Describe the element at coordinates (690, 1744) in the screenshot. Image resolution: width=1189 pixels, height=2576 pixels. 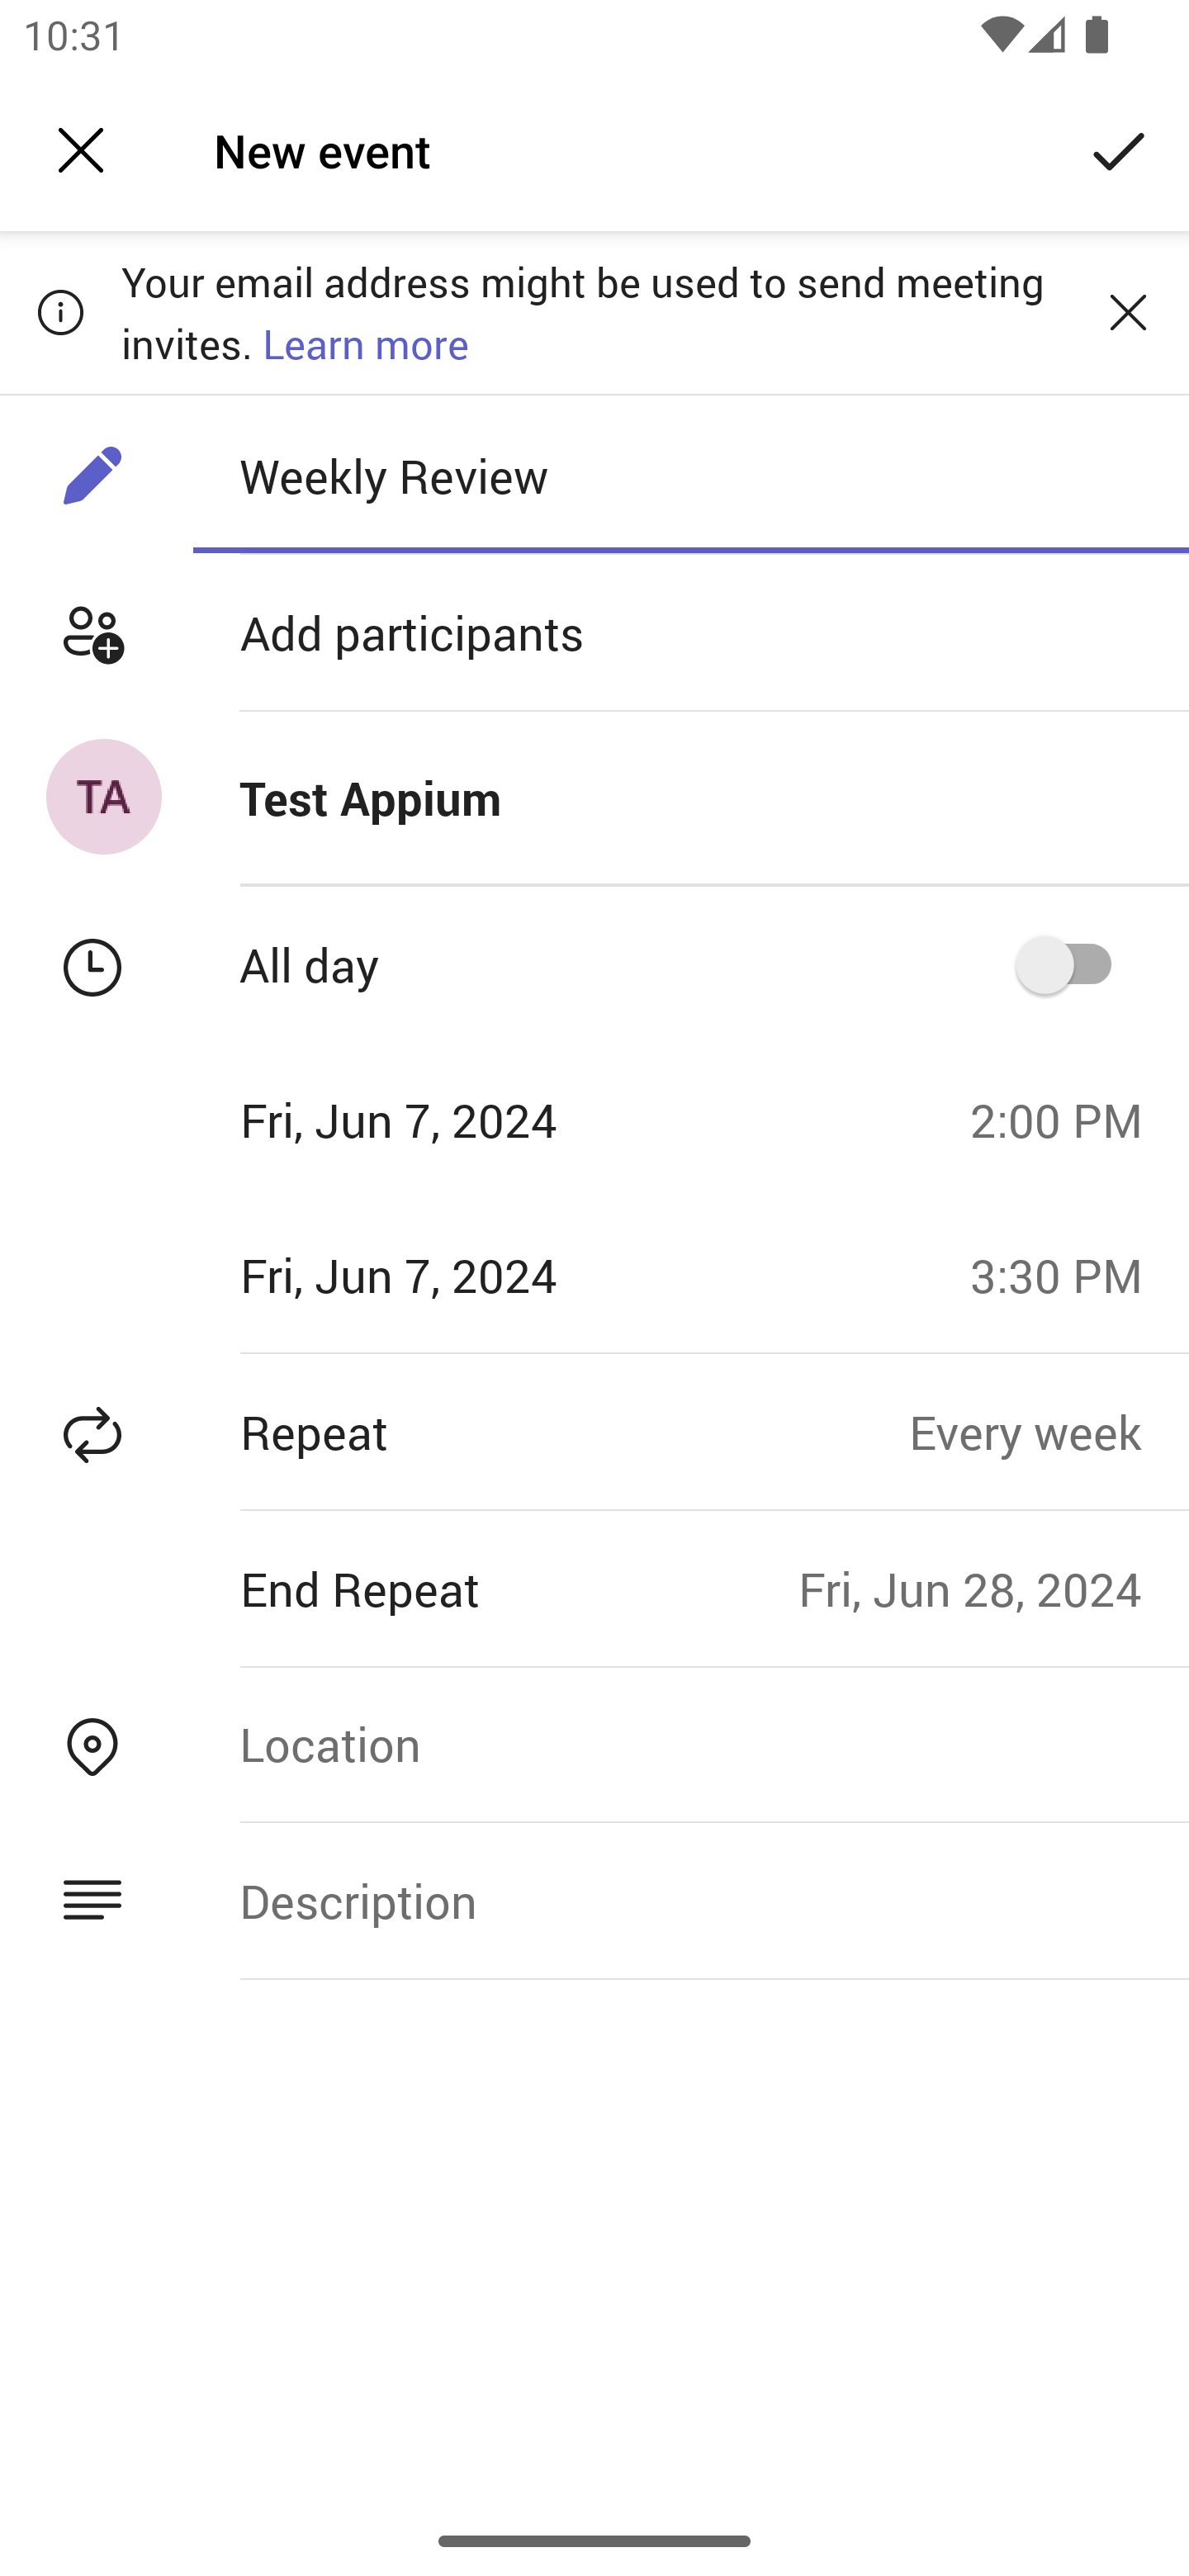
I see `Location` at that location.